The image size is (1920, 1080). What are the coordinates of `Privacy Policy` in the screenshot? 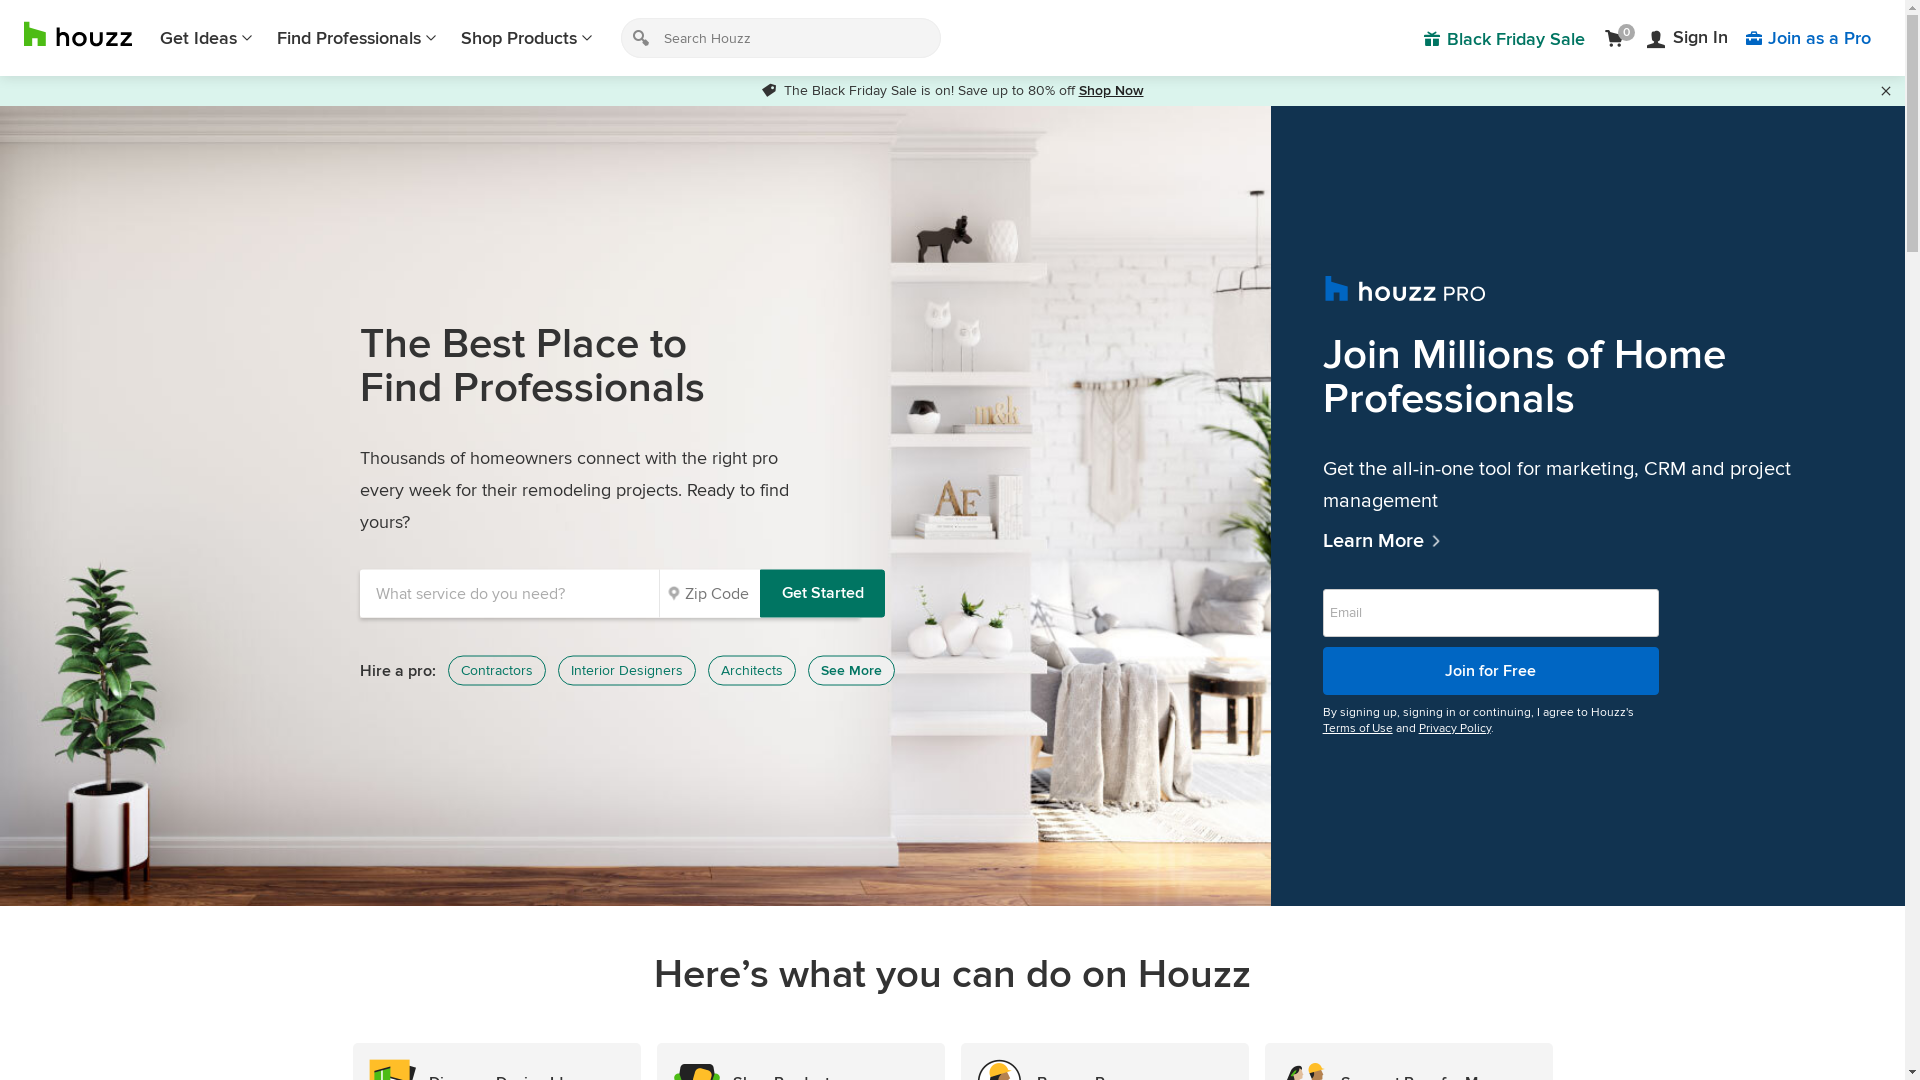 It's located at (1455, 728).